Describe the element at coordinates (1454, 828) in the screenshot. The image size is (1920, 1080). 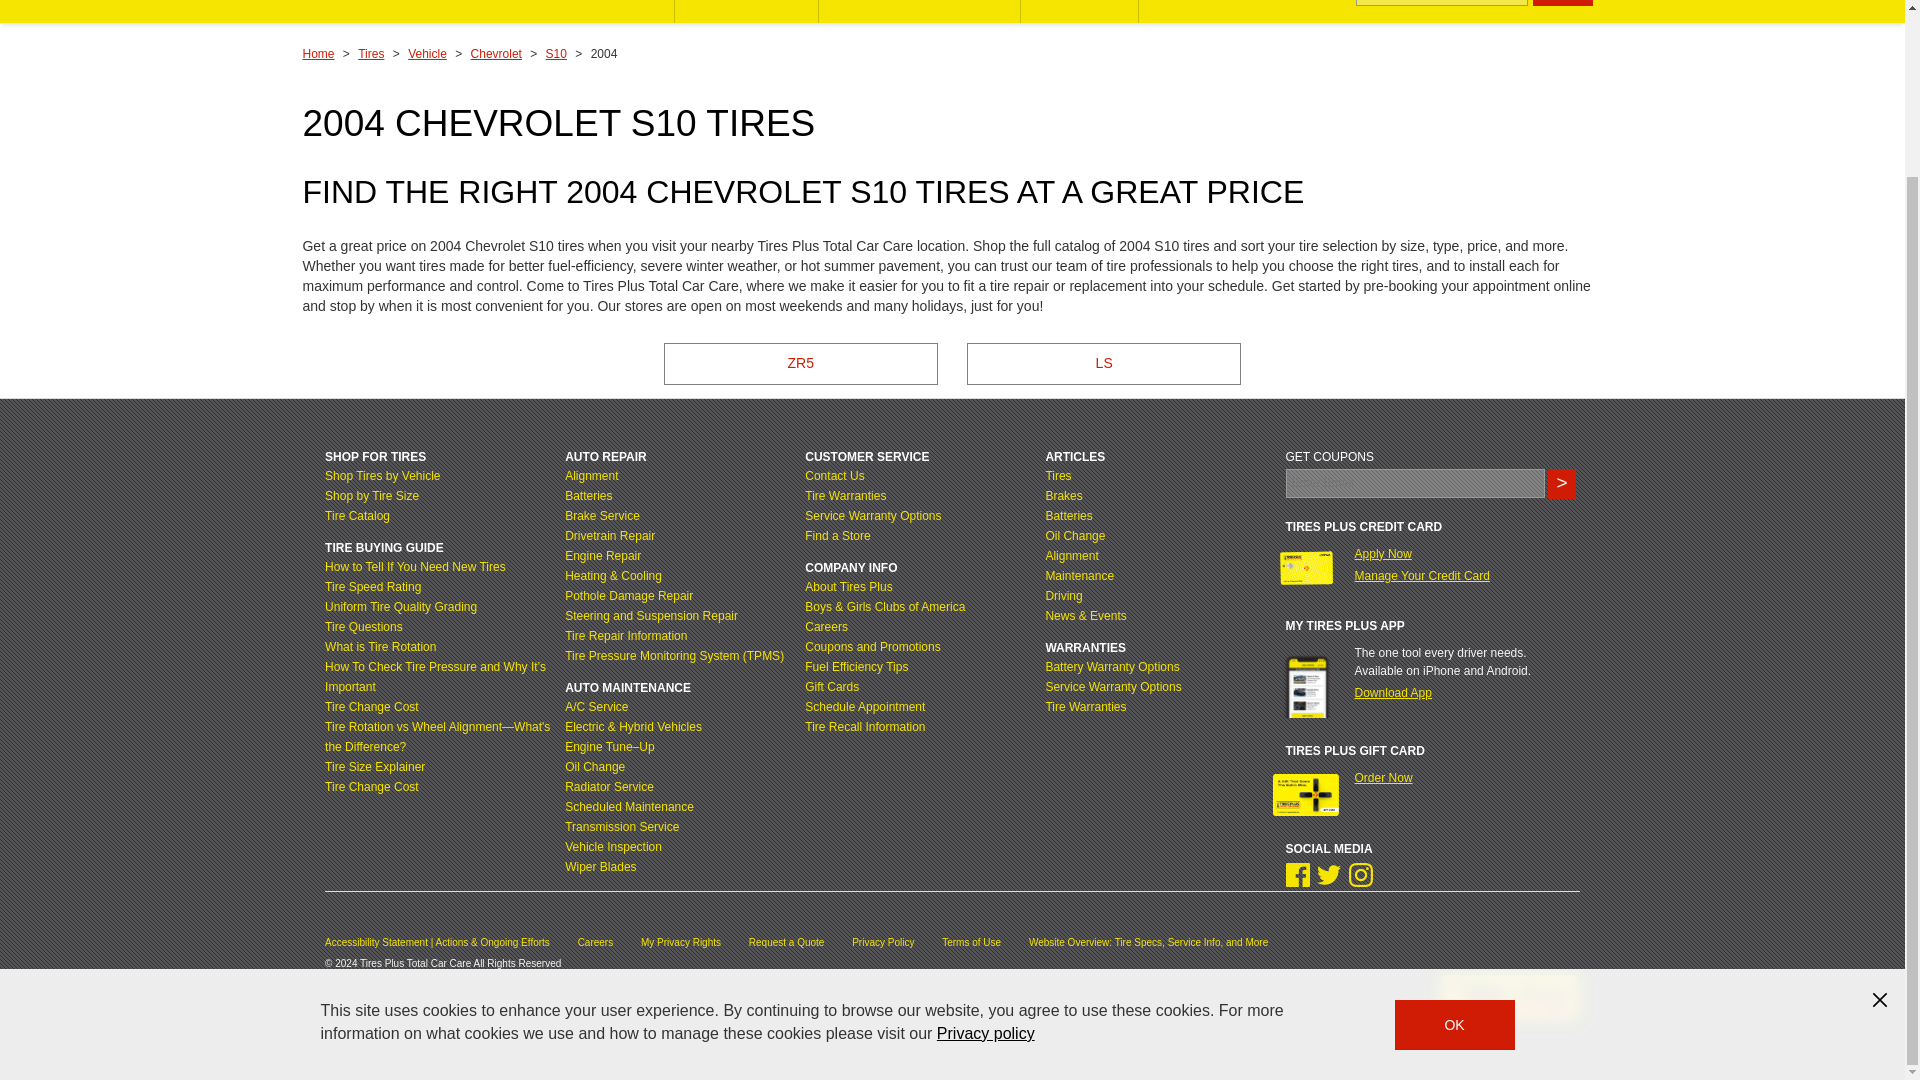
I see `agree button` at that location.